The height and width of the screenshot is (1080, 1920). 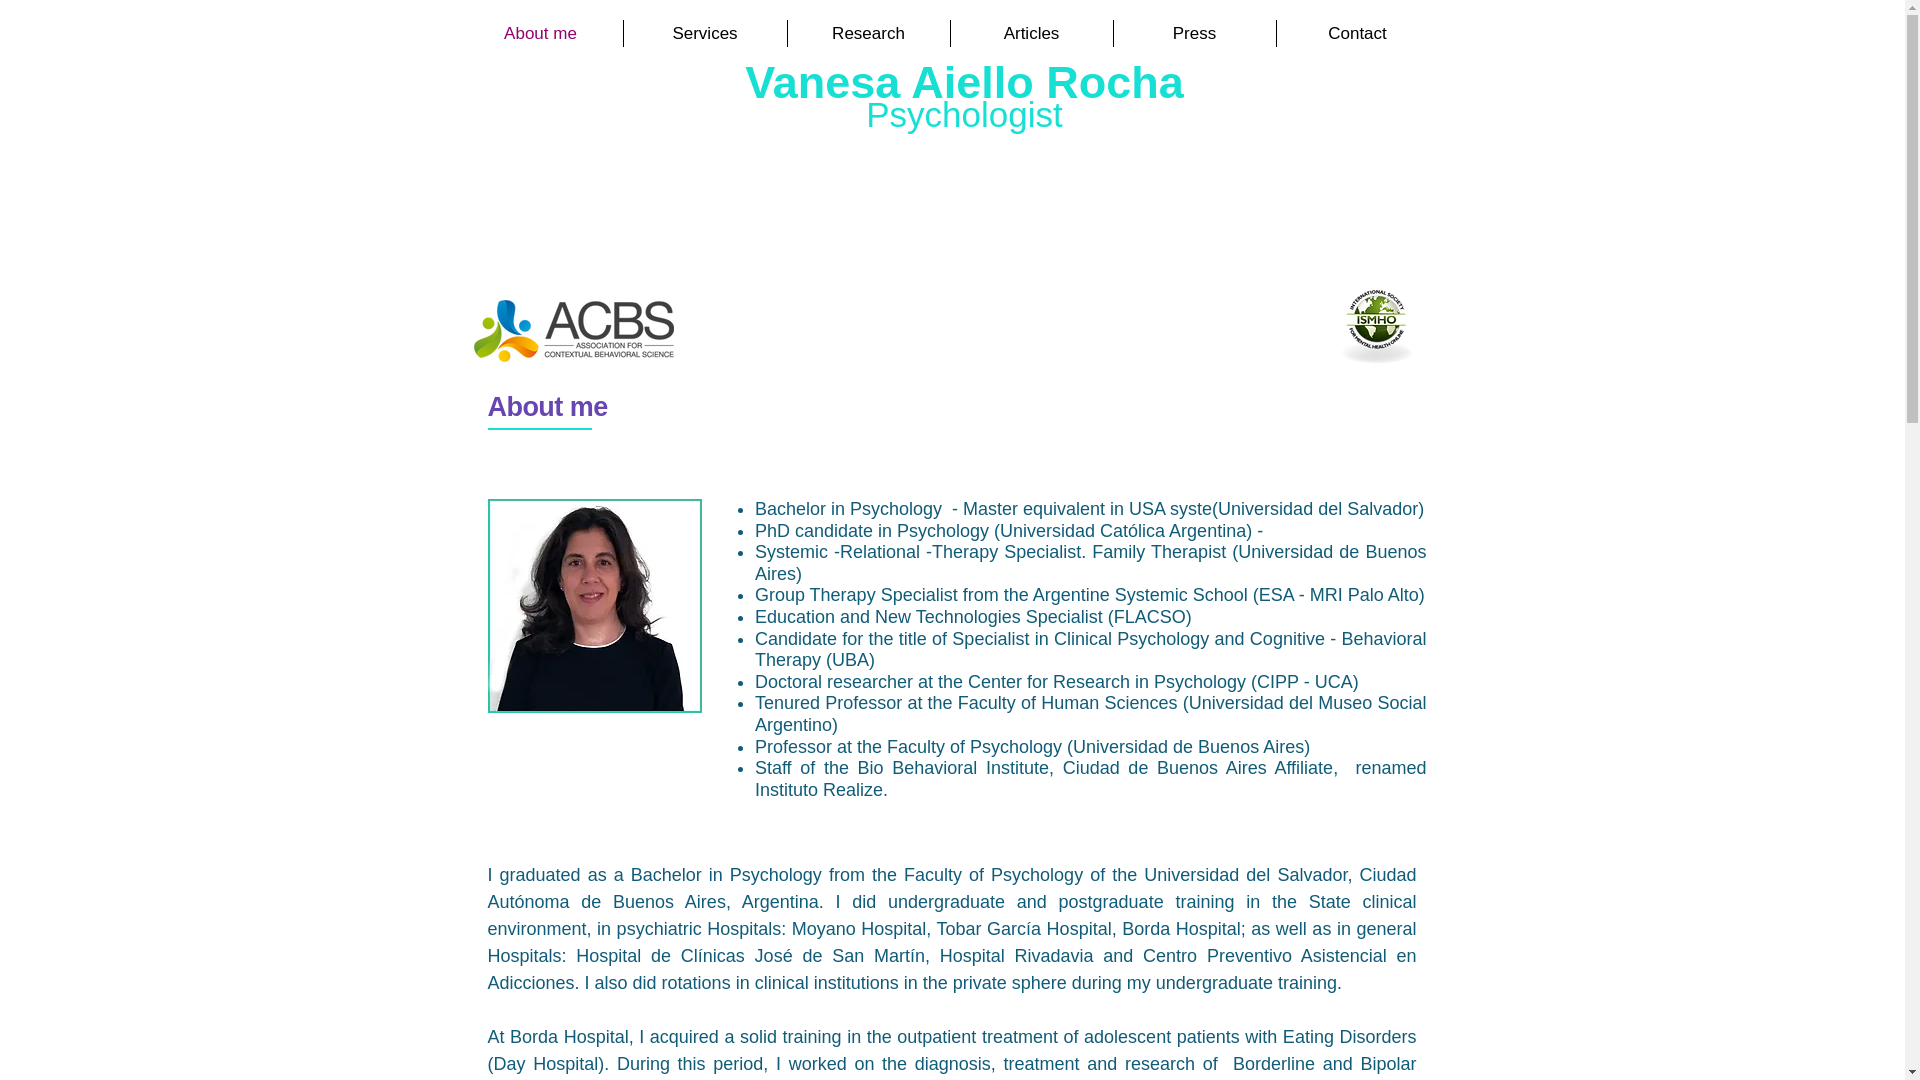 I want to click on Research, so click(x=868, y=34).